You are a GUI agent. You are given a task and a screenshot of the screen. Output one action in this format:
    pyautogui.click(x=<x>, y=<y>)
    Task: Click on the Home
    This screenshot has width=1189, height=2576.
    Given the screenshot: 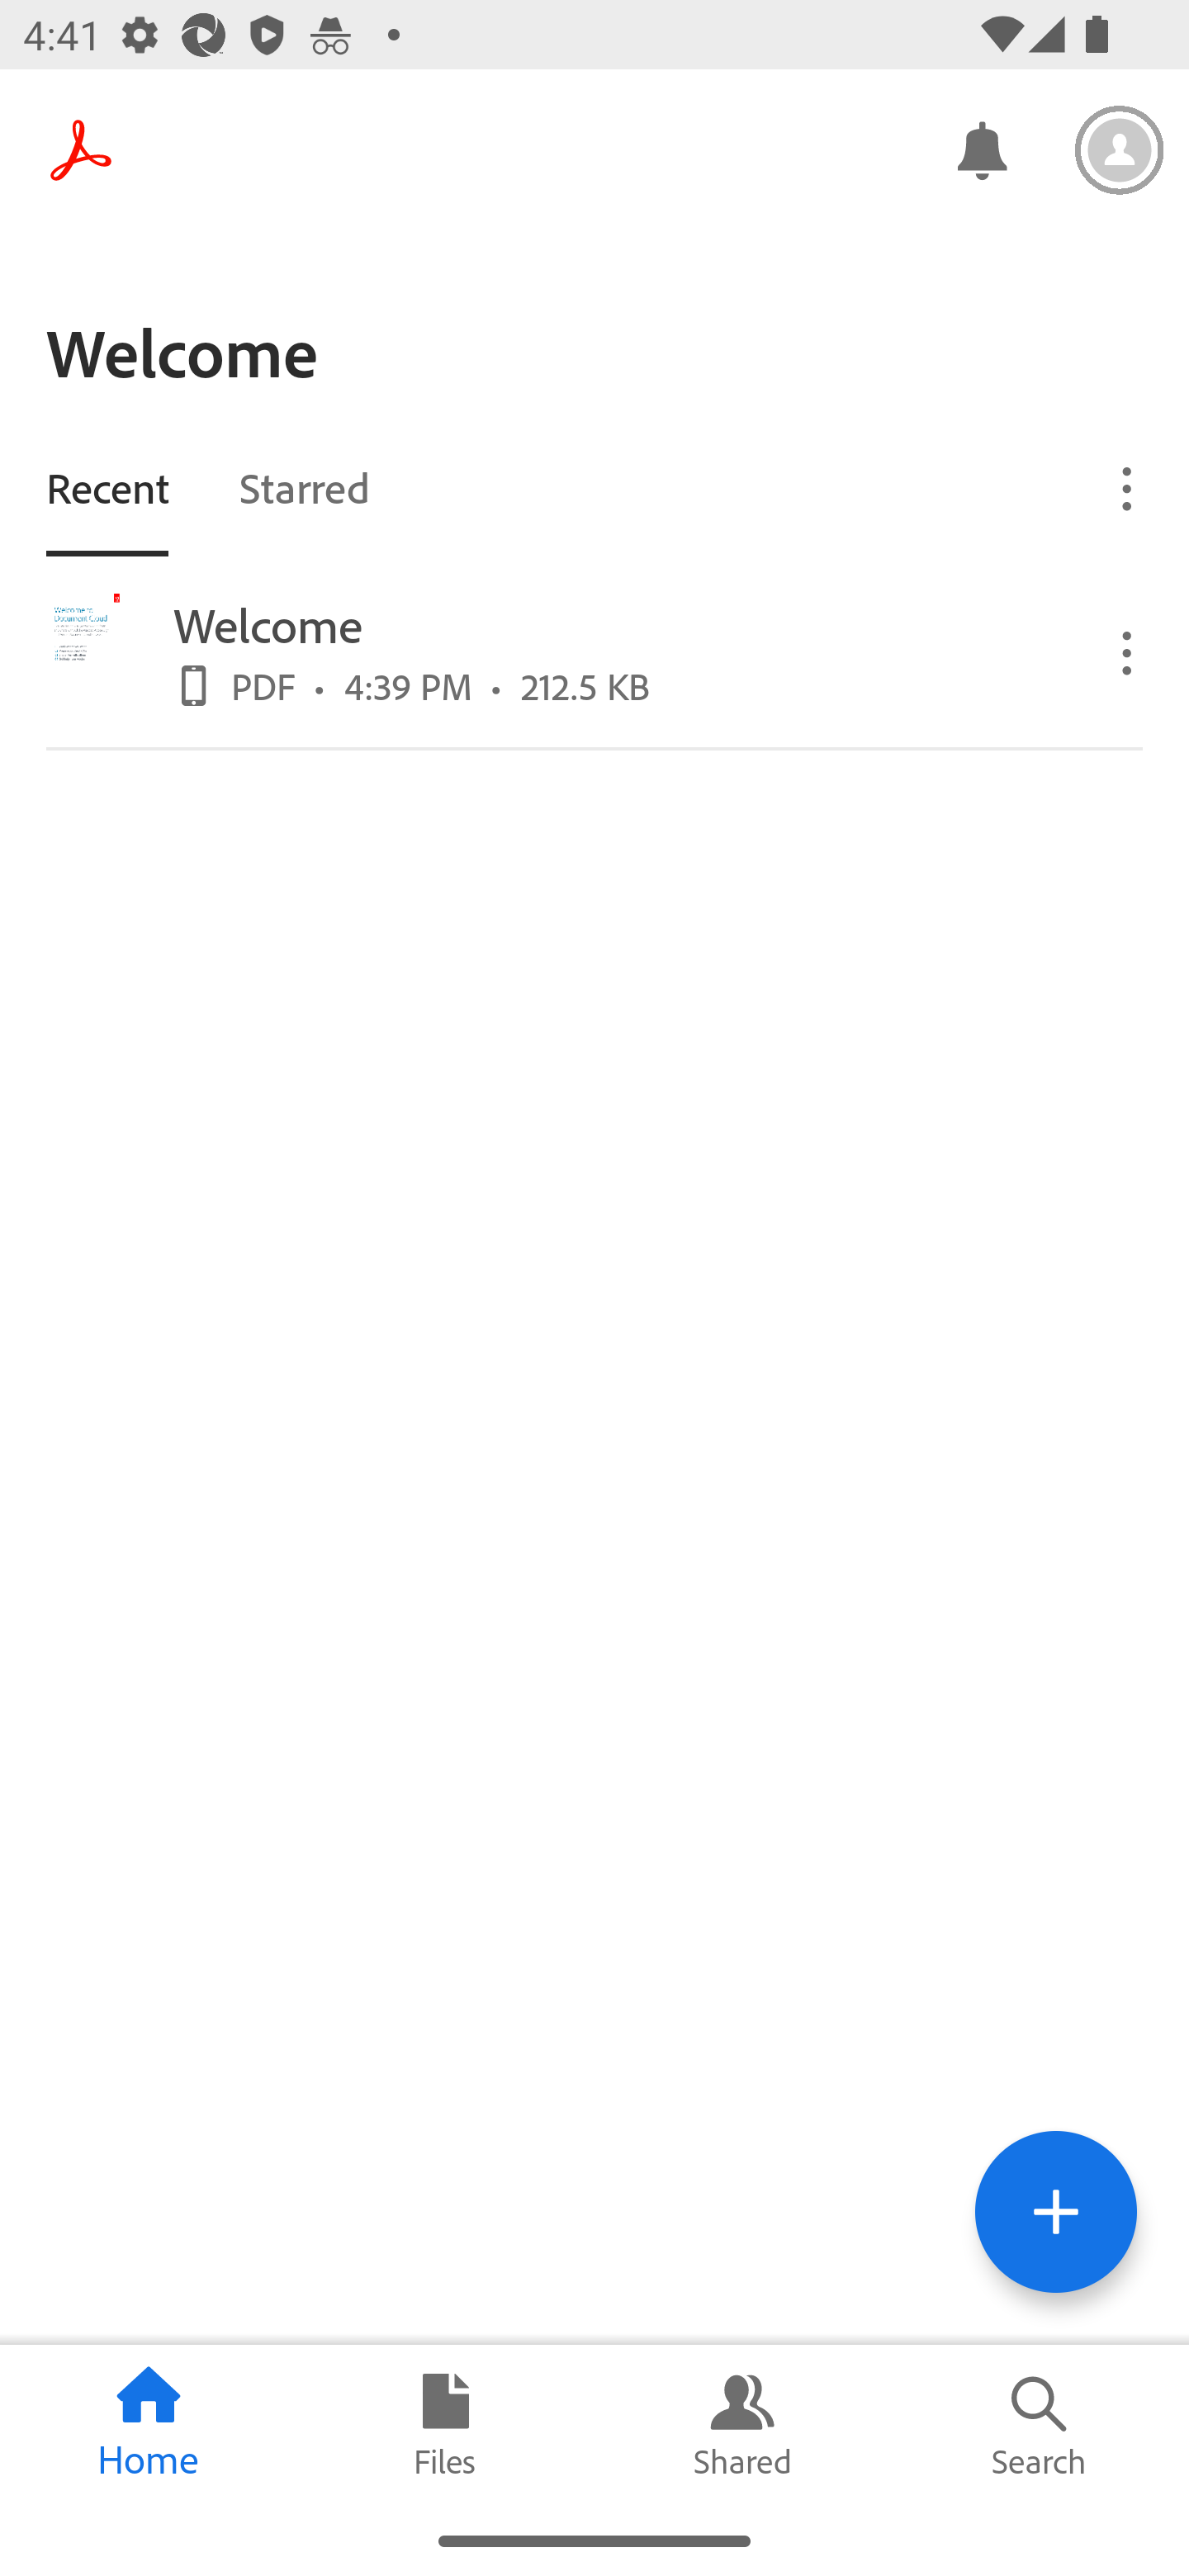 What is the action you would take?
    pyautogui.click(x=149, y=2425)
    